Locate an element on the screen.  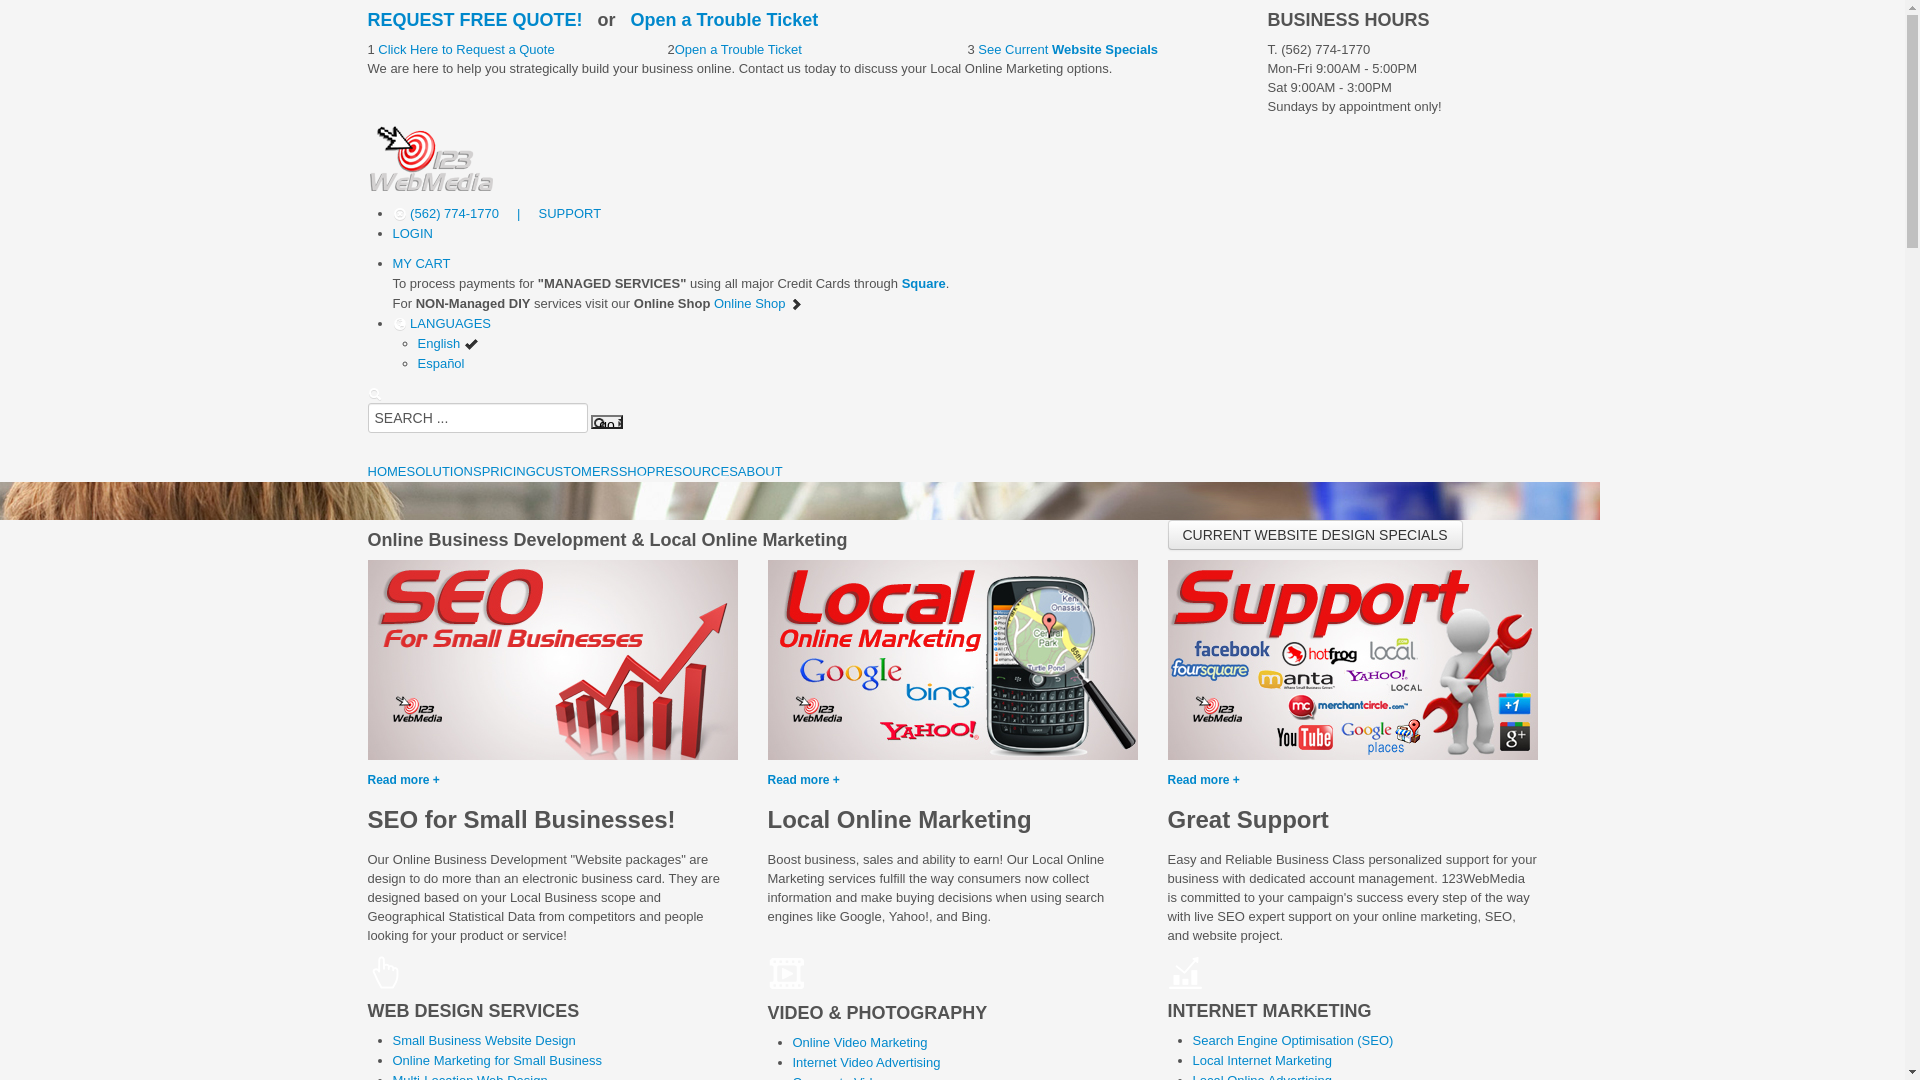
Click Here to Request a Quote is located at coordinates (465, 50).